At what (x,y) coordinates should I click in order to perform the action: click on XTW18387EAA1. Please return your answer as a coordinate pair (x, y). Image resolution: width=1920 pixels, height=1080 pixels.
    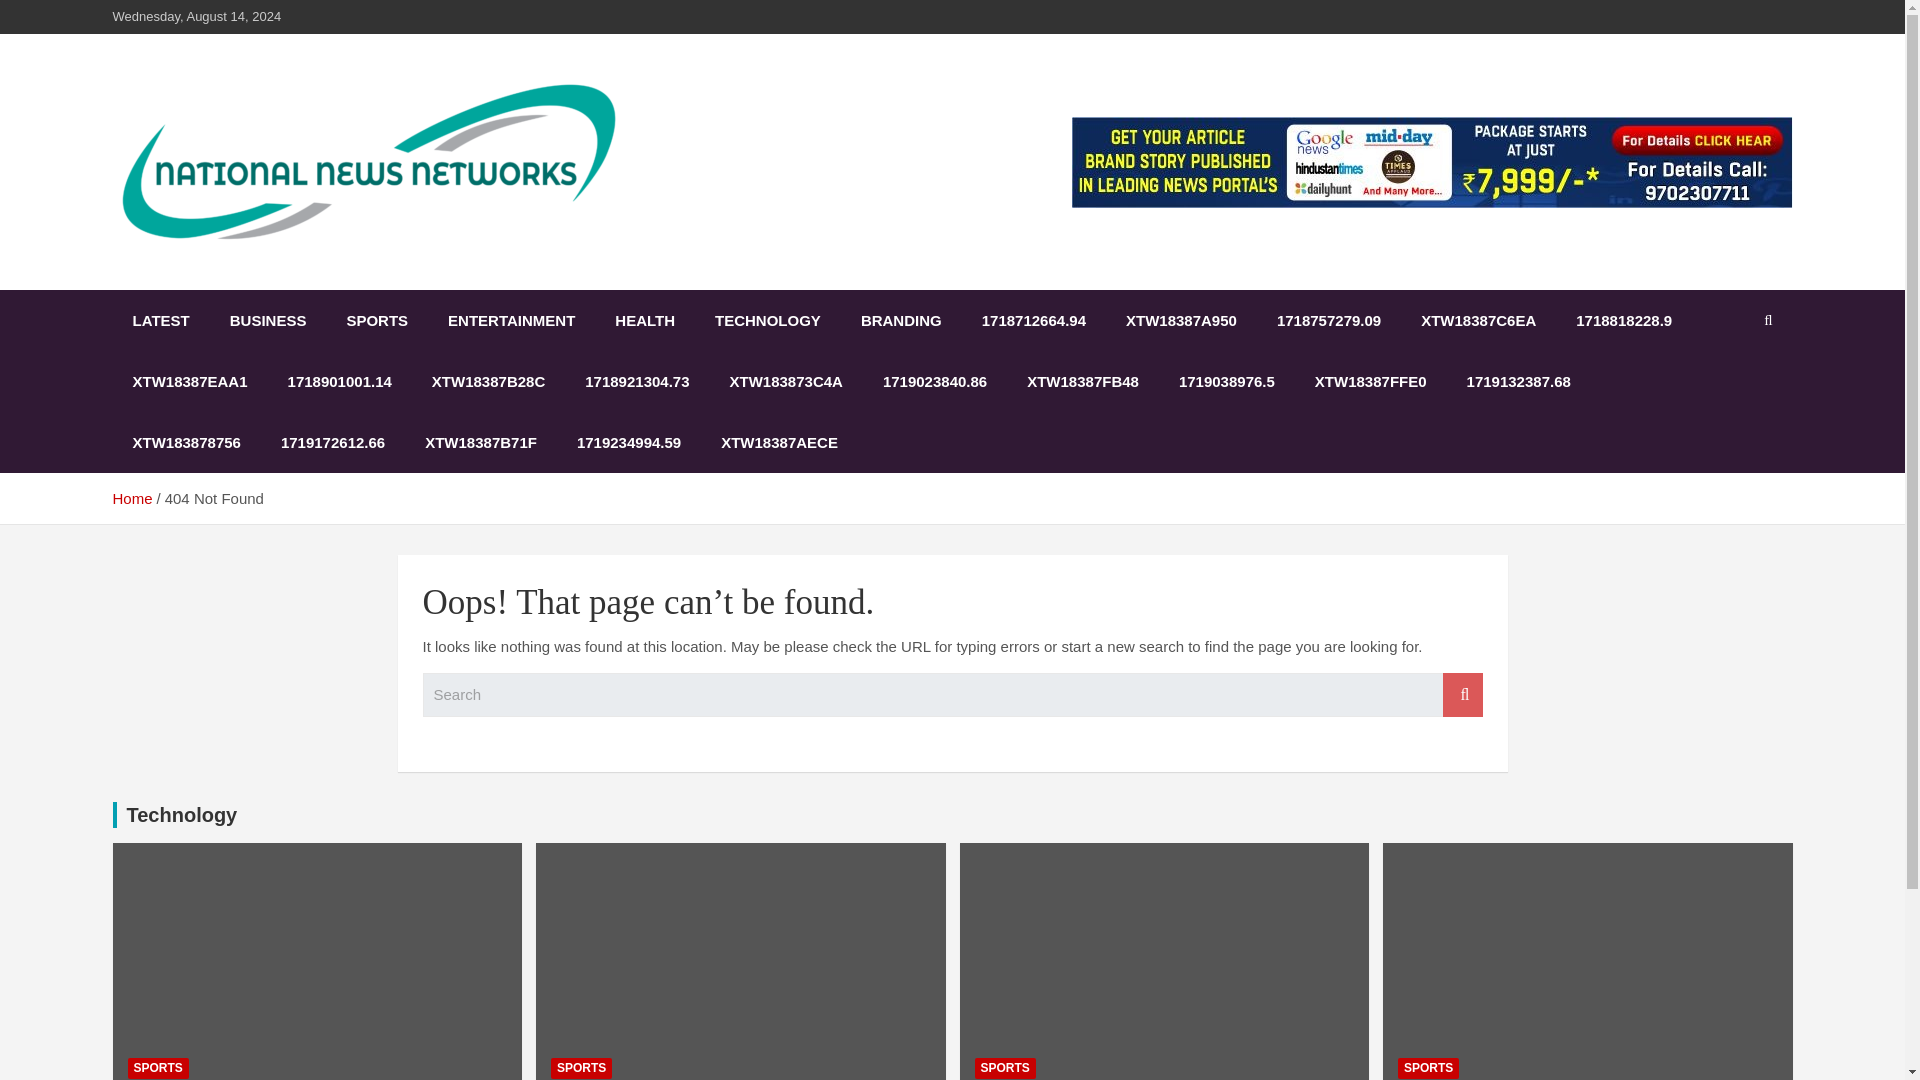
    Looking at the image, I should click on (188, 381).